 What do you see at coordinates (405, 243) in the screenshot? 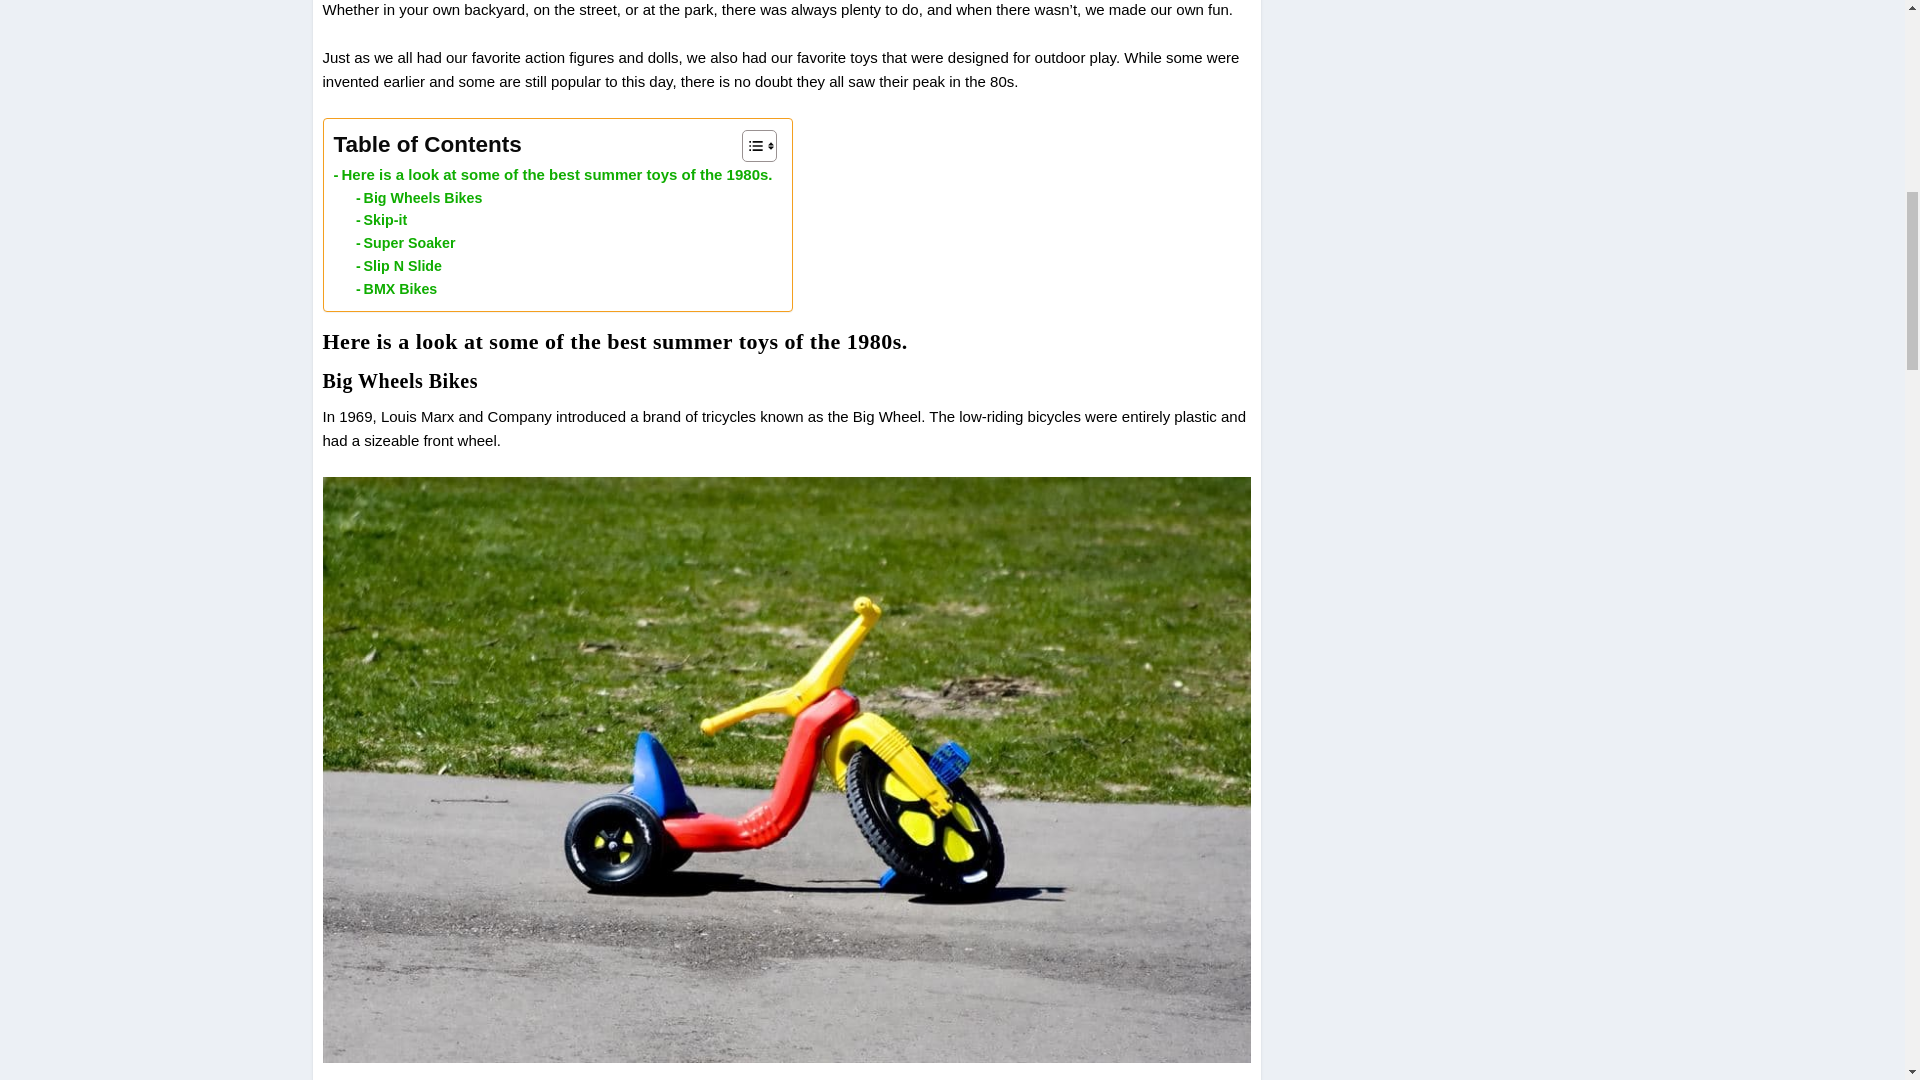
I see `Super Soaker` at bounding box center [405, 243].